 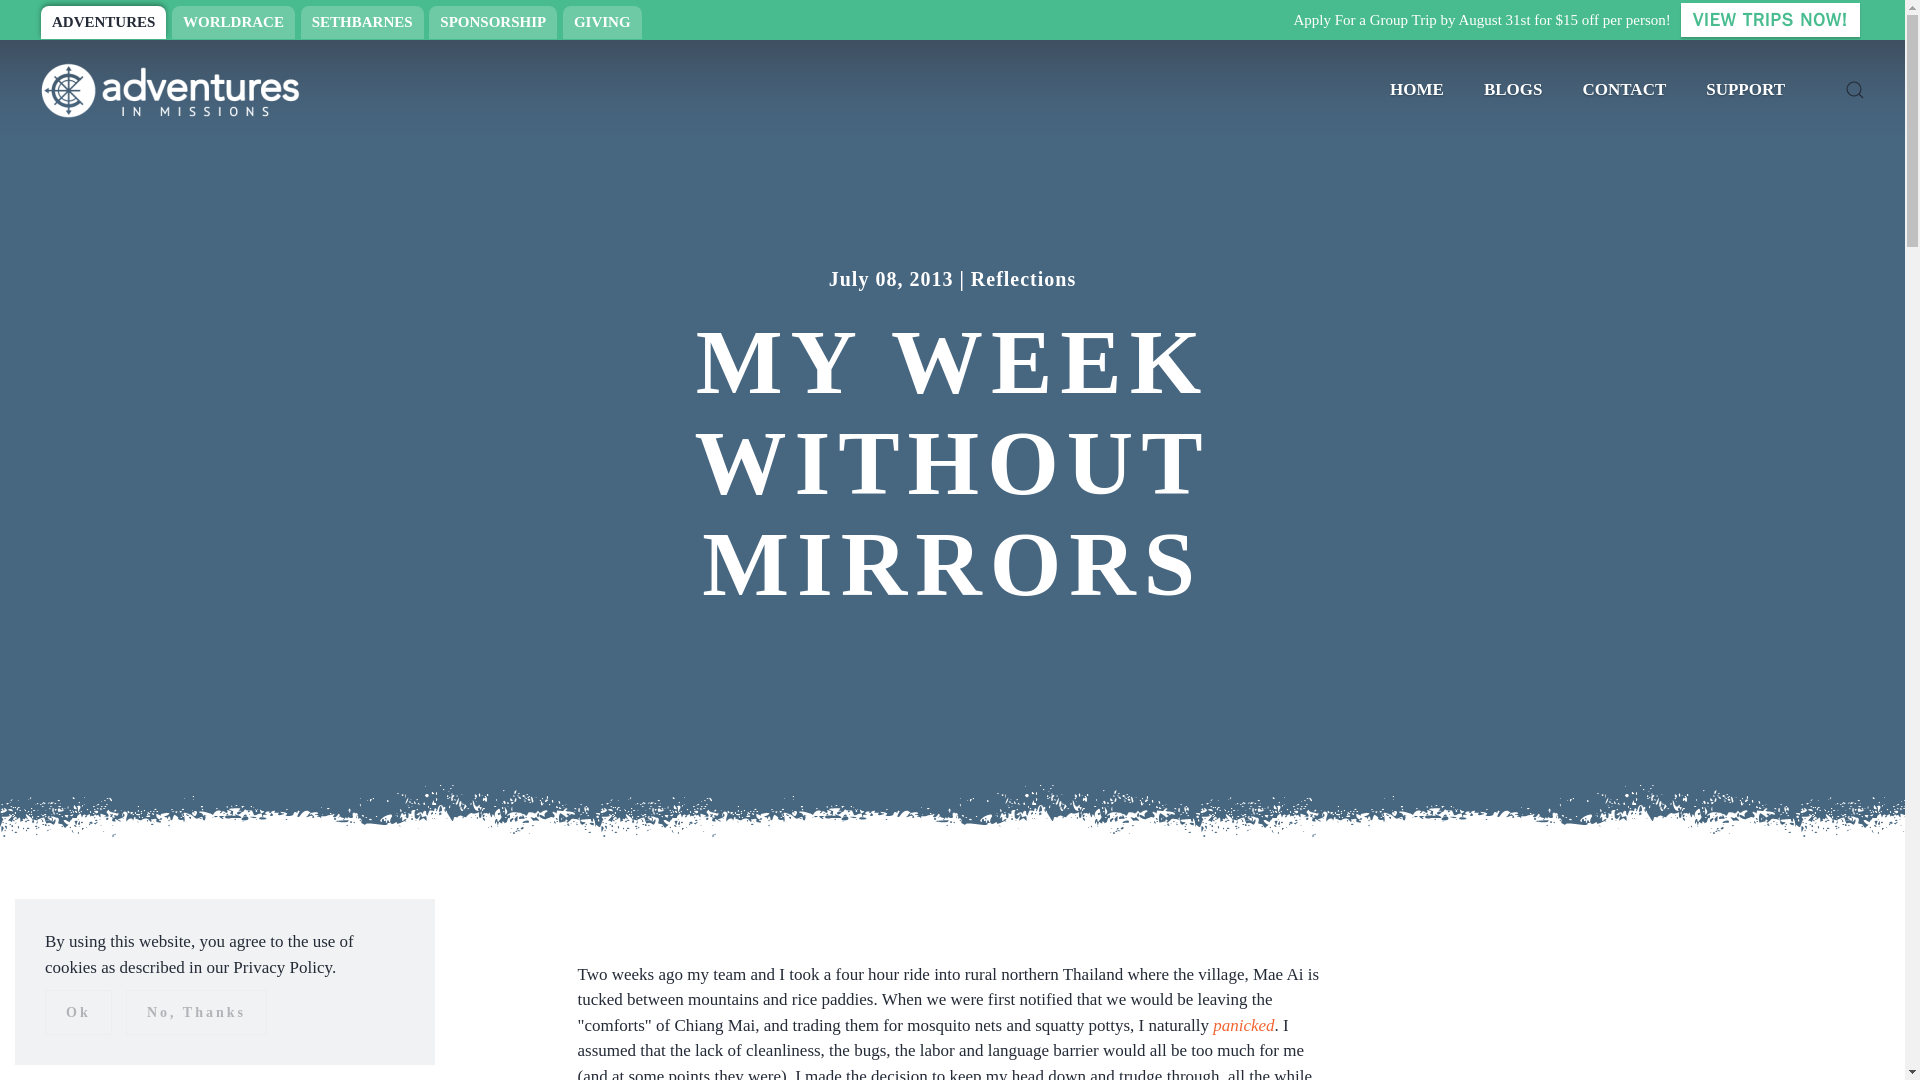 I want to click on SETHBARNES, so click(x=362, y=22).